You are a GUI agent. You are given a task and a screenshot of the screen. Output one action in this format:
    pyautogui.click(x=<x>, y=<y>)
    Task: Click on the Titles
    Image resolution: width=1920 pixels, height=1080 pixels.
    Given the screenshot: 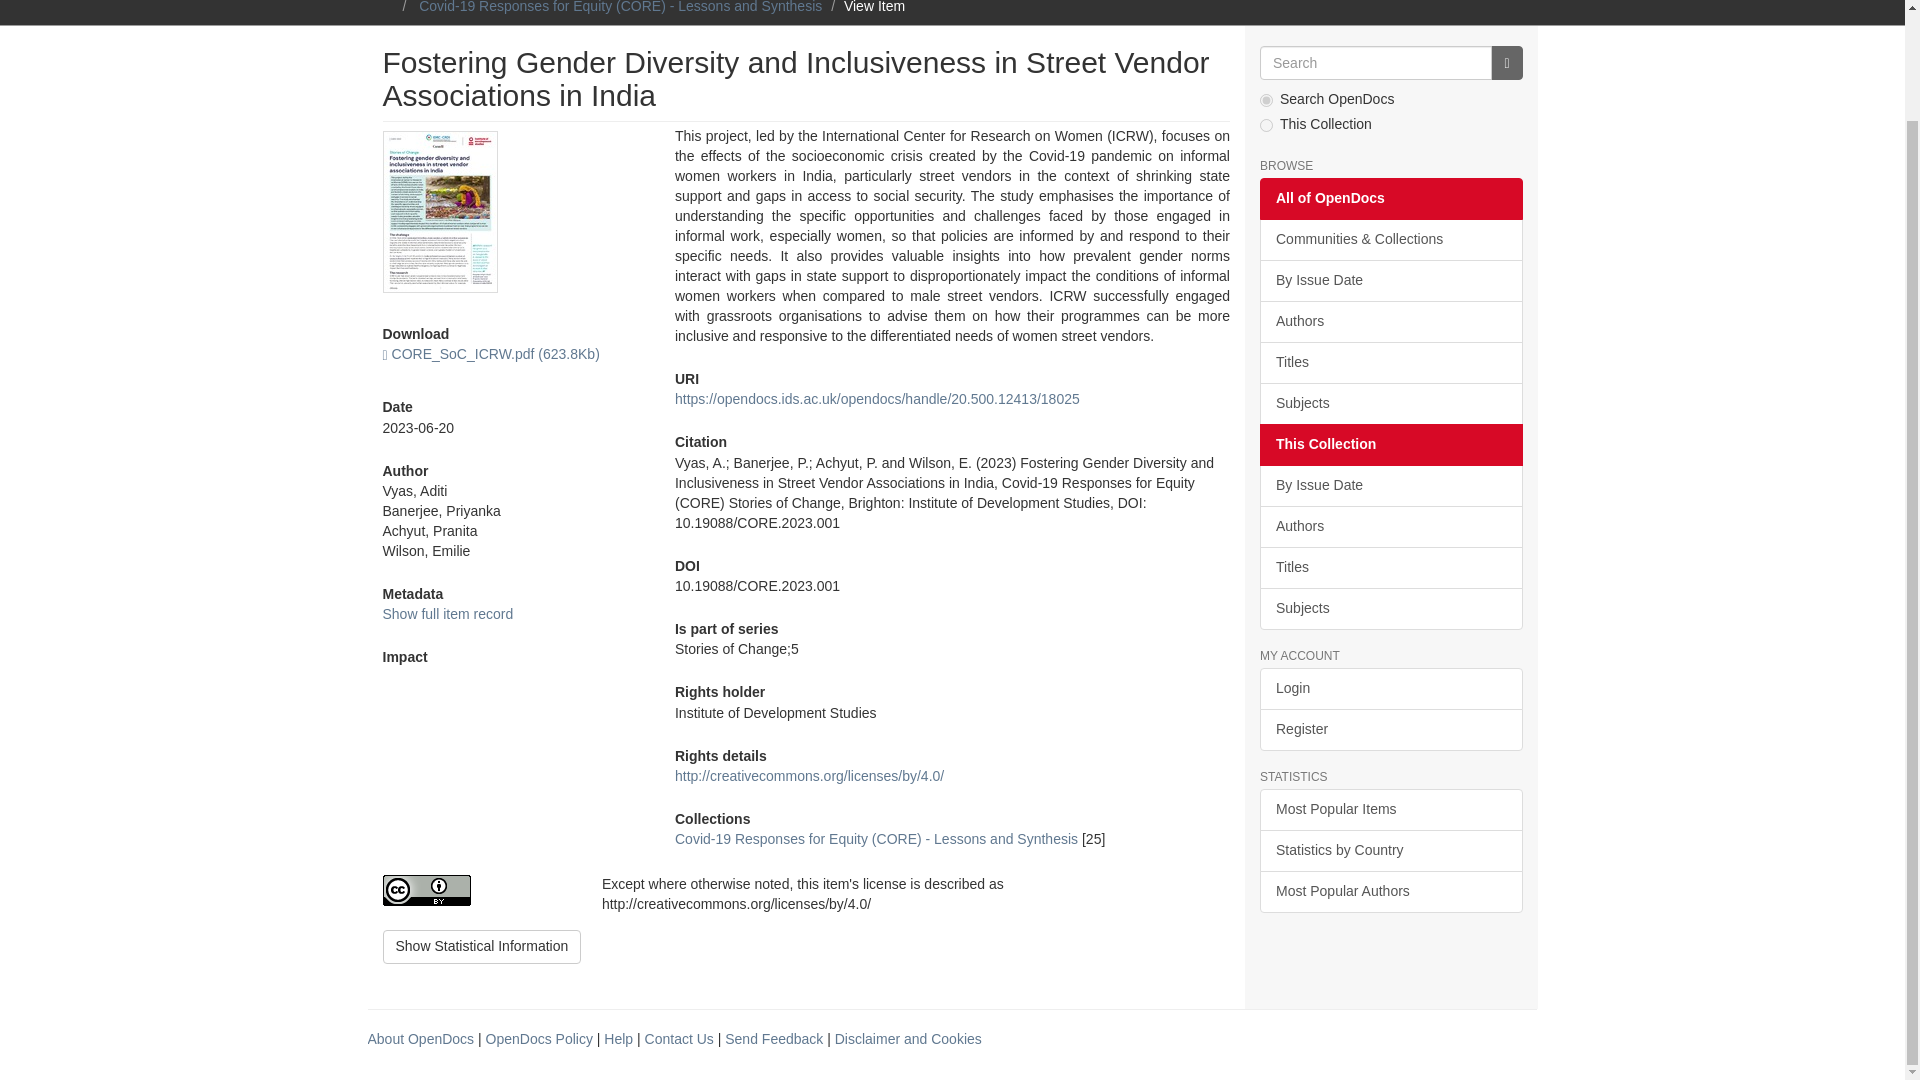 What is the action you would take?
    pyautogui.click(x=1390, y=567)
    